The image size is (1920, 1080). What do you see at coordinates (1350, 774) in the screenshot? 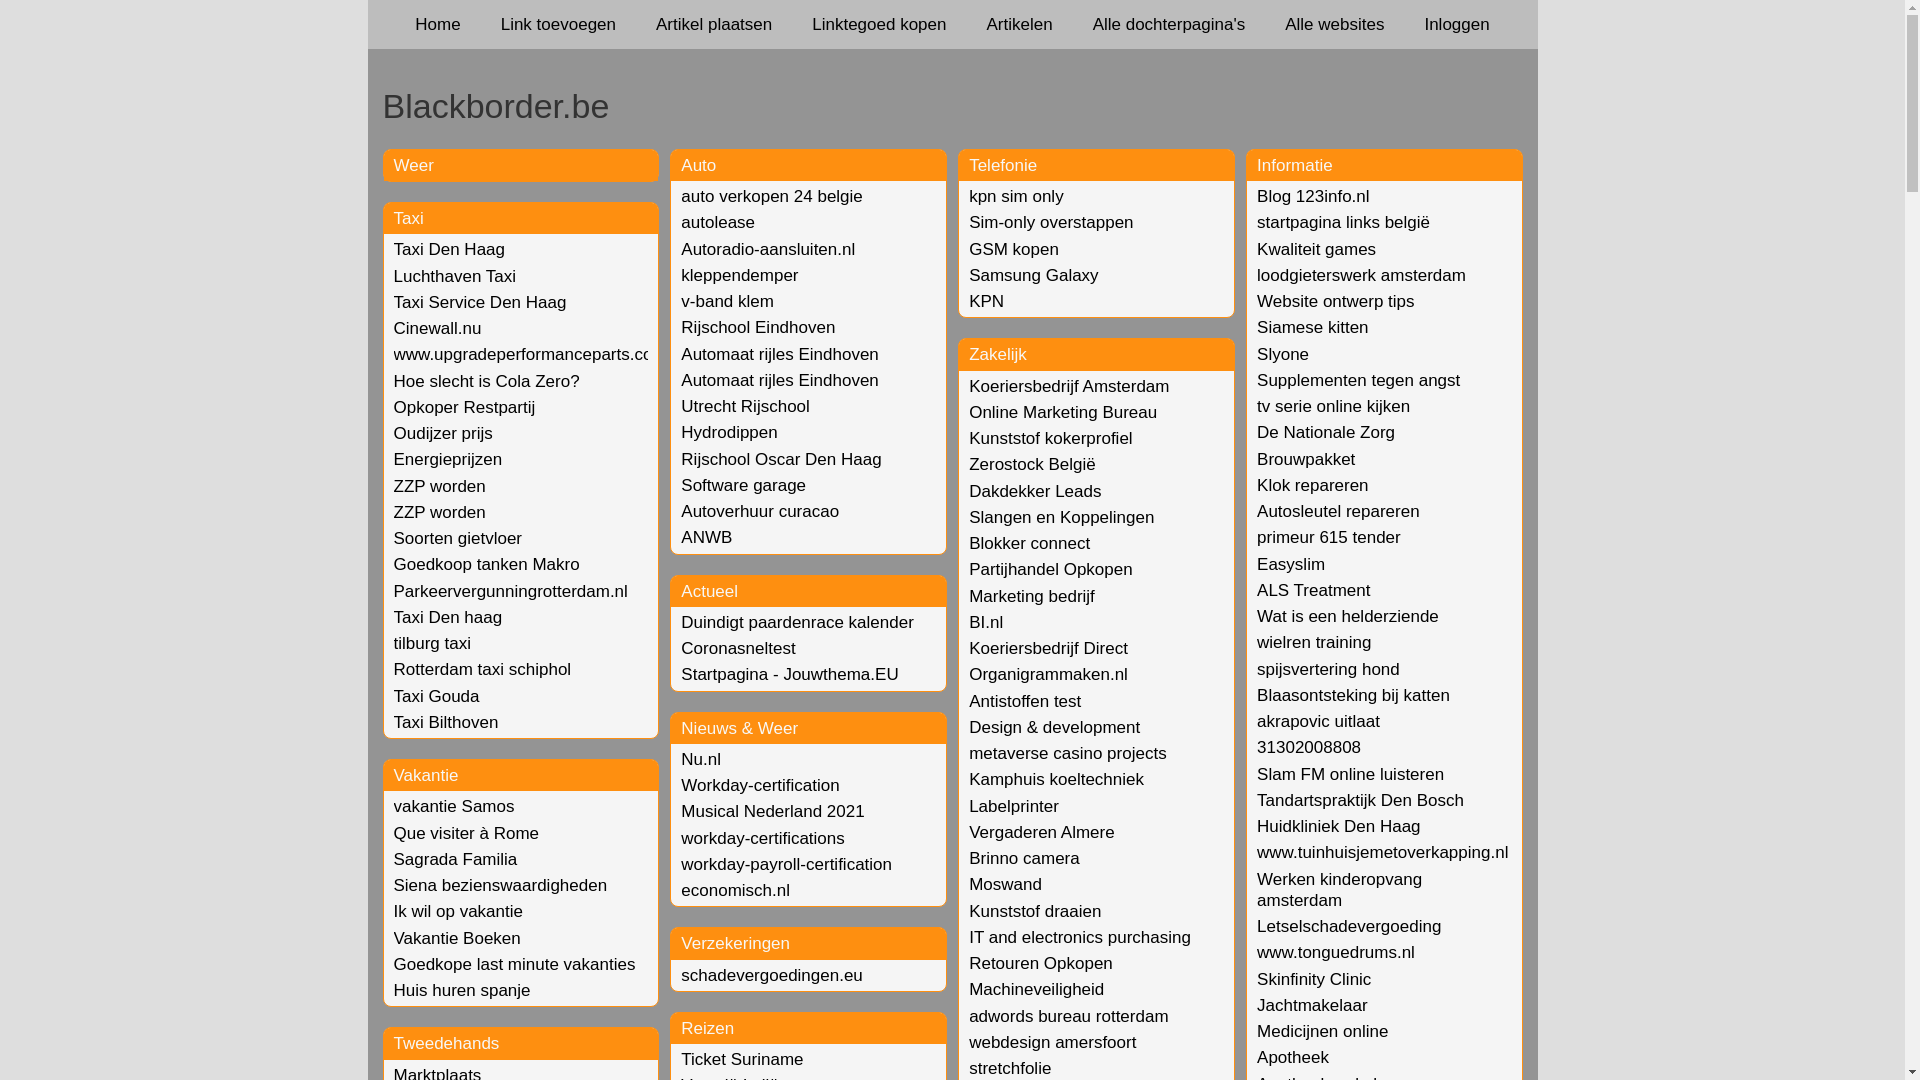
I see `Slam FM online luisteren` at bounding box center [1350, 774].